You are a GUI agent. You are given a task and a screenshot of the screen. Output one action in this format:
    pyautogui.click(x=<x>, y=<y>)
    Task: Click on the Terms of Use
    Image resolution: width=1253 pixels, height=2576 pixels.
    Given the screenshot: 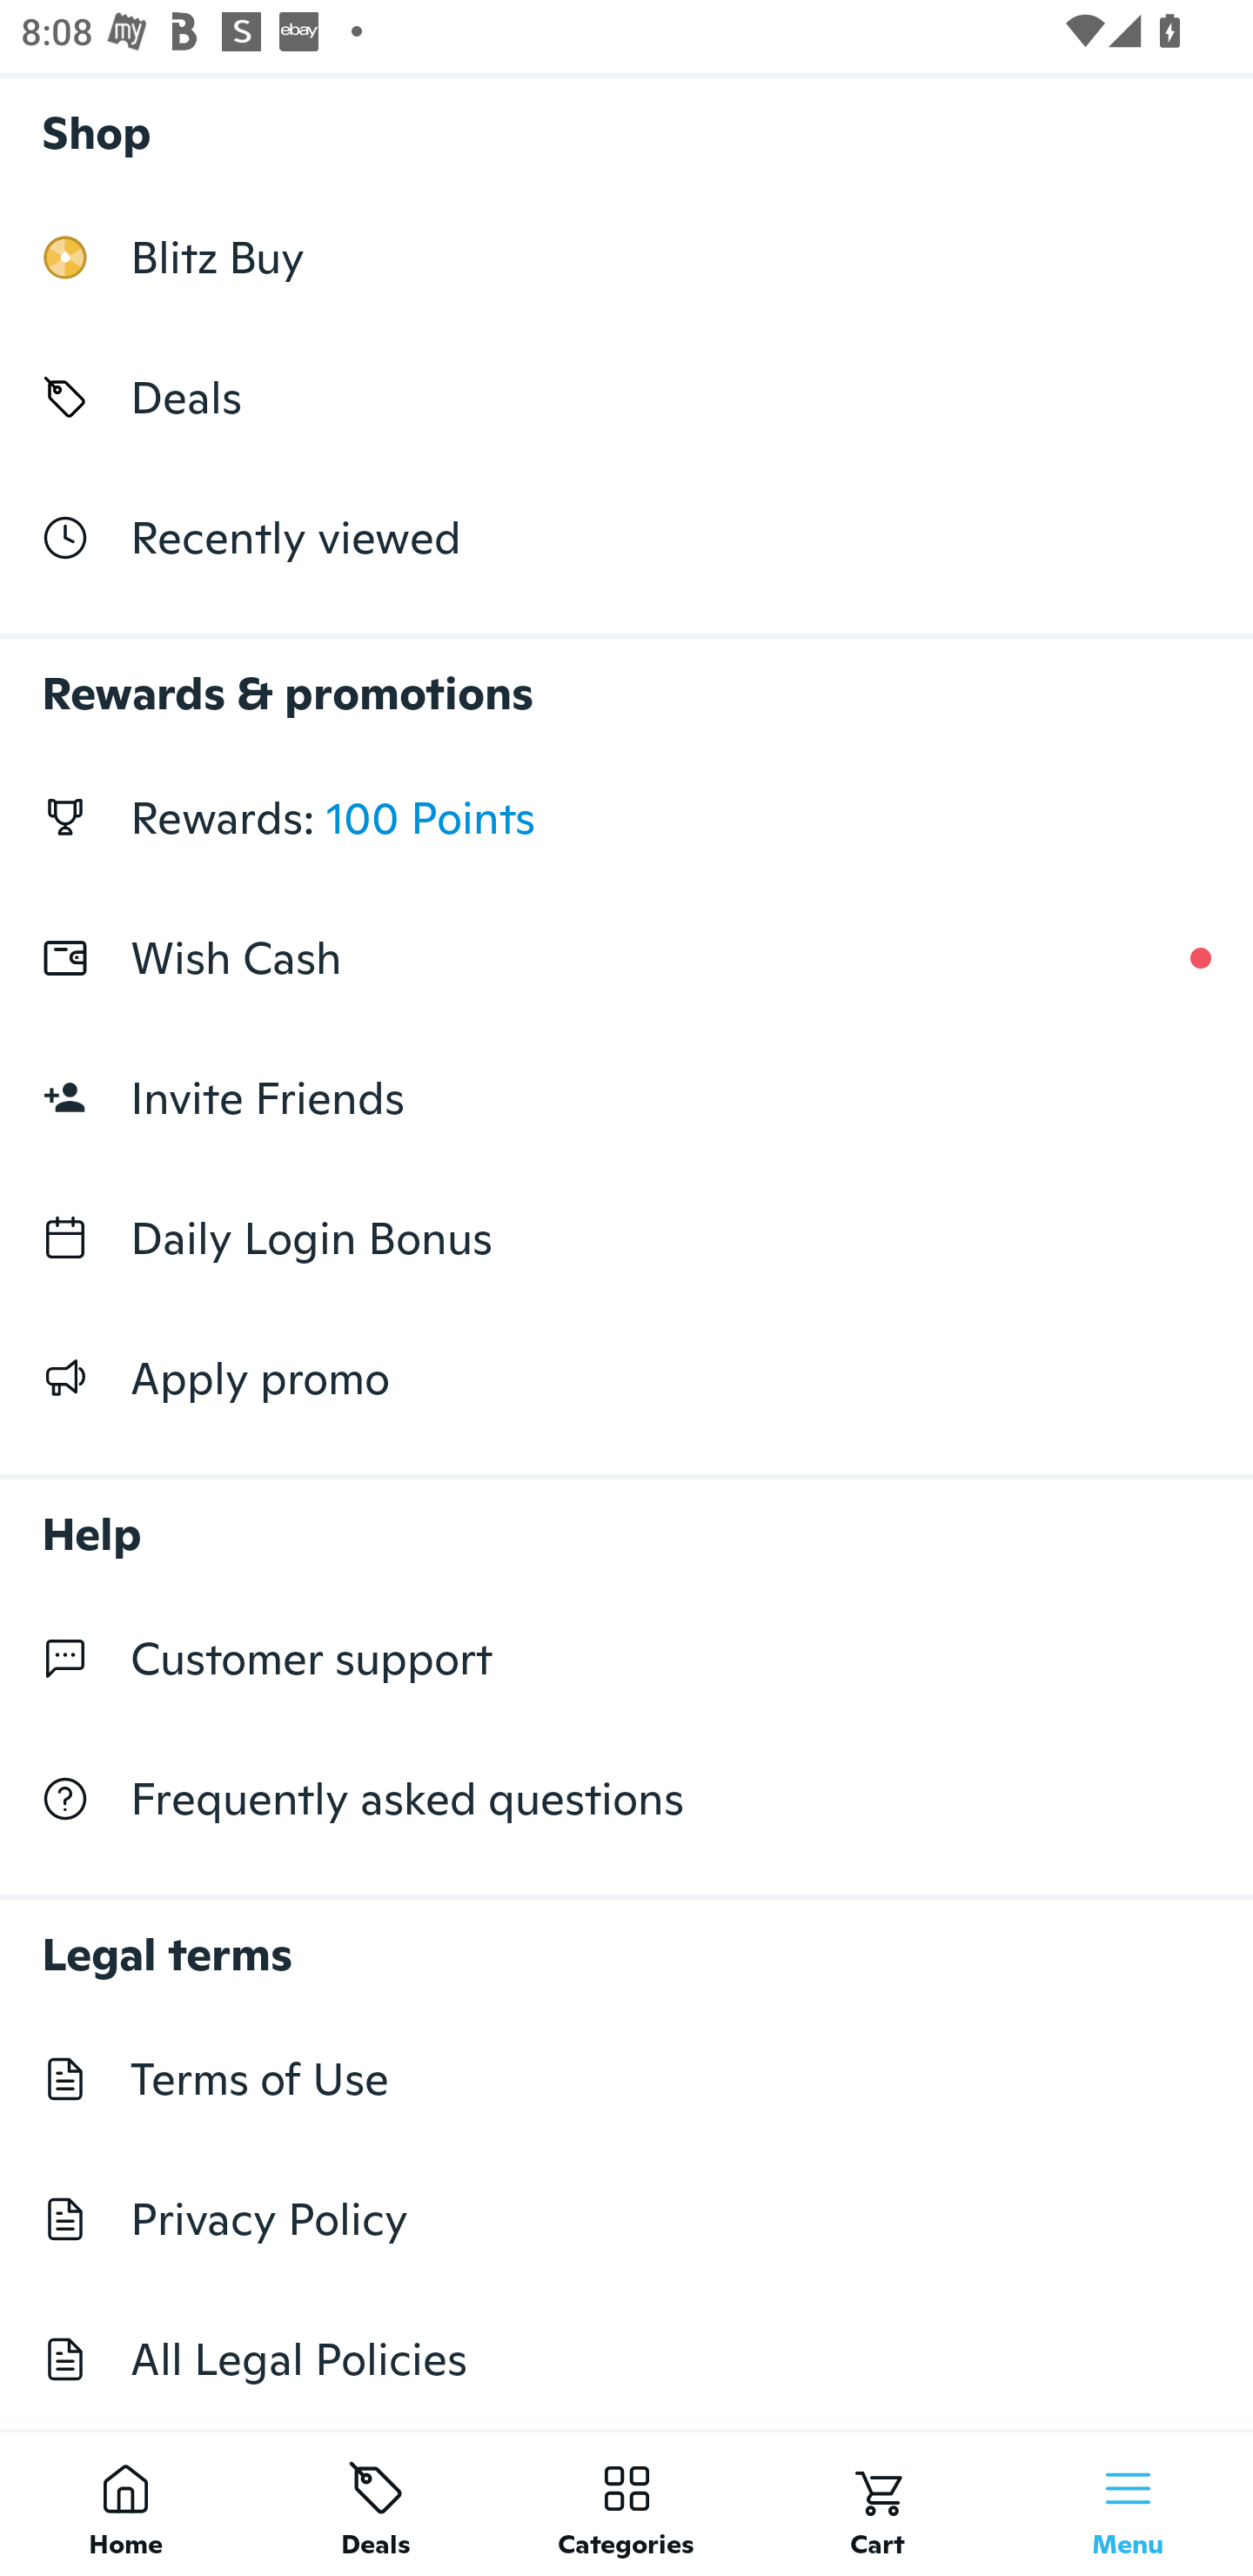 What is the action you would take?
    pyautogui.click(x=626, y=2078)
    